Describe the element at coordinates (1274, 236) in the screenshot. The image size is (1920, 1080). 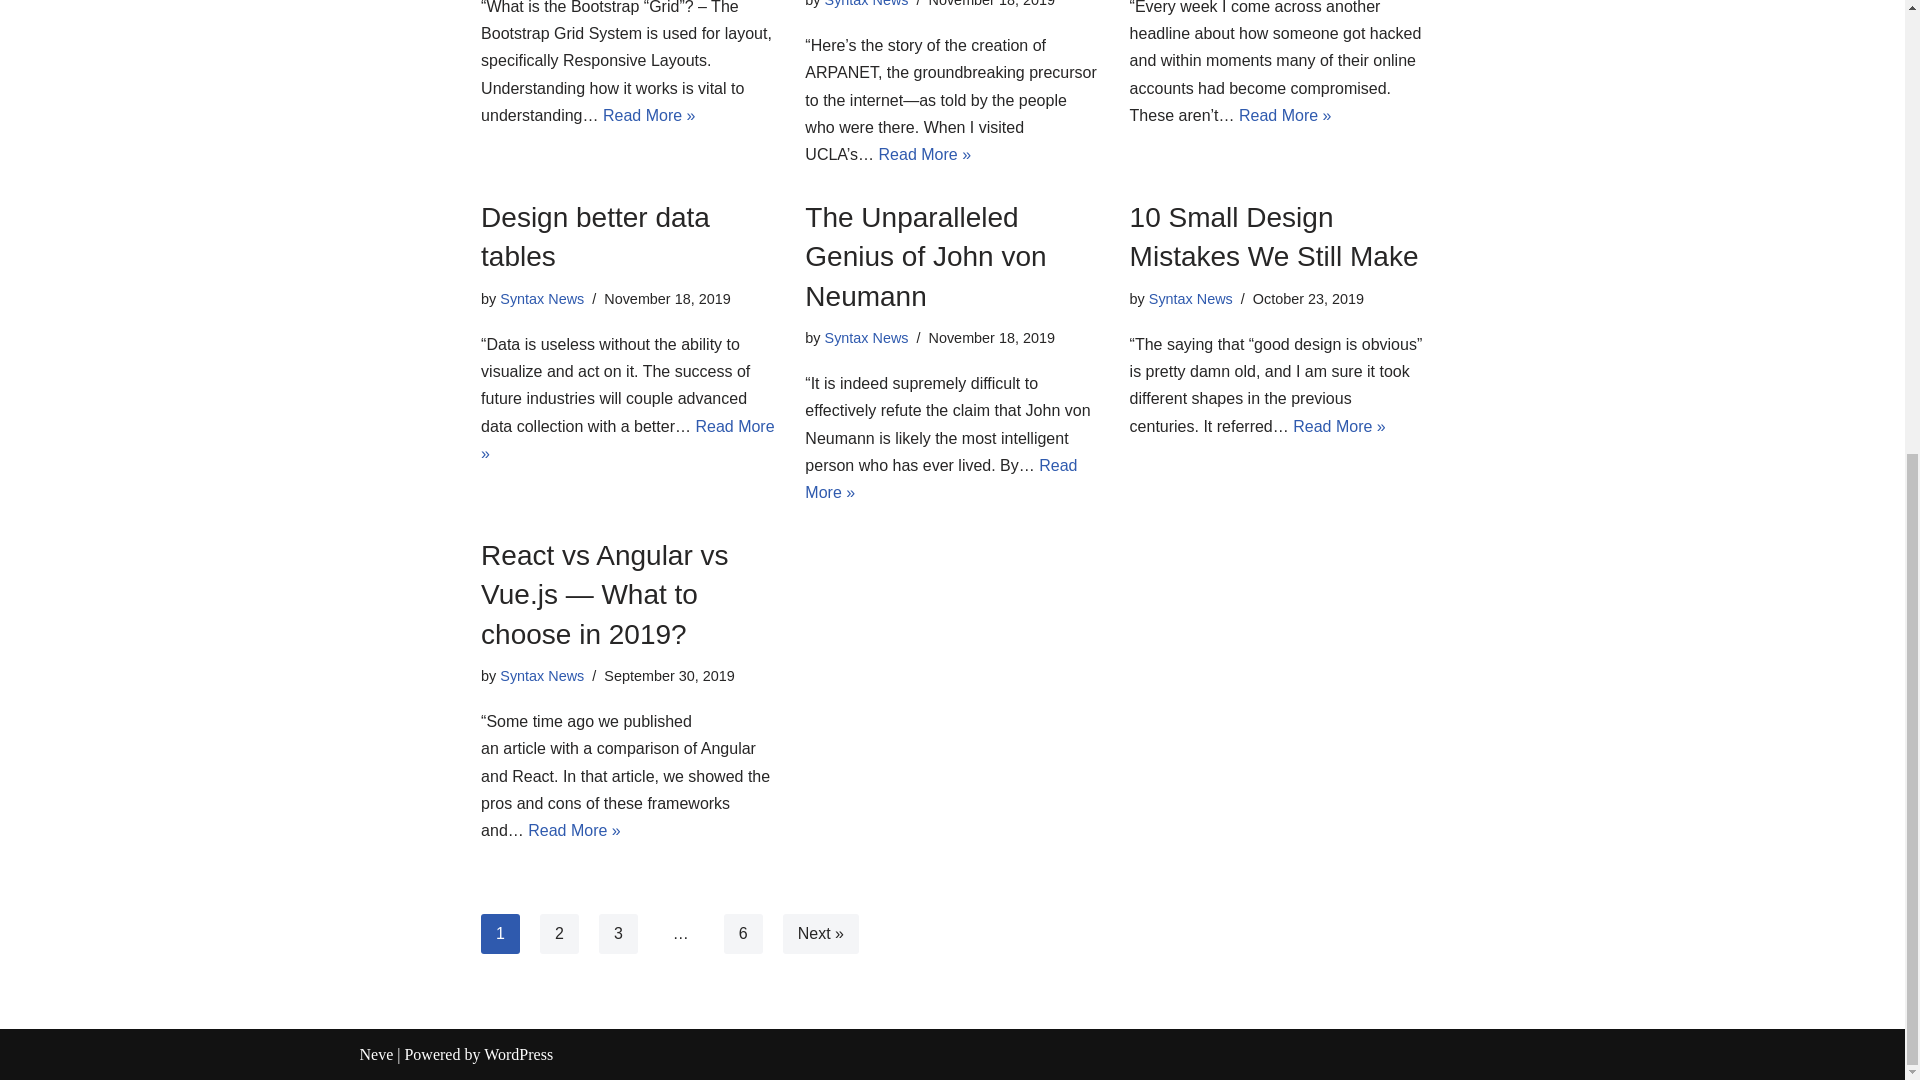
I see `10 Small Design Mistakes We Still Make` at that location.